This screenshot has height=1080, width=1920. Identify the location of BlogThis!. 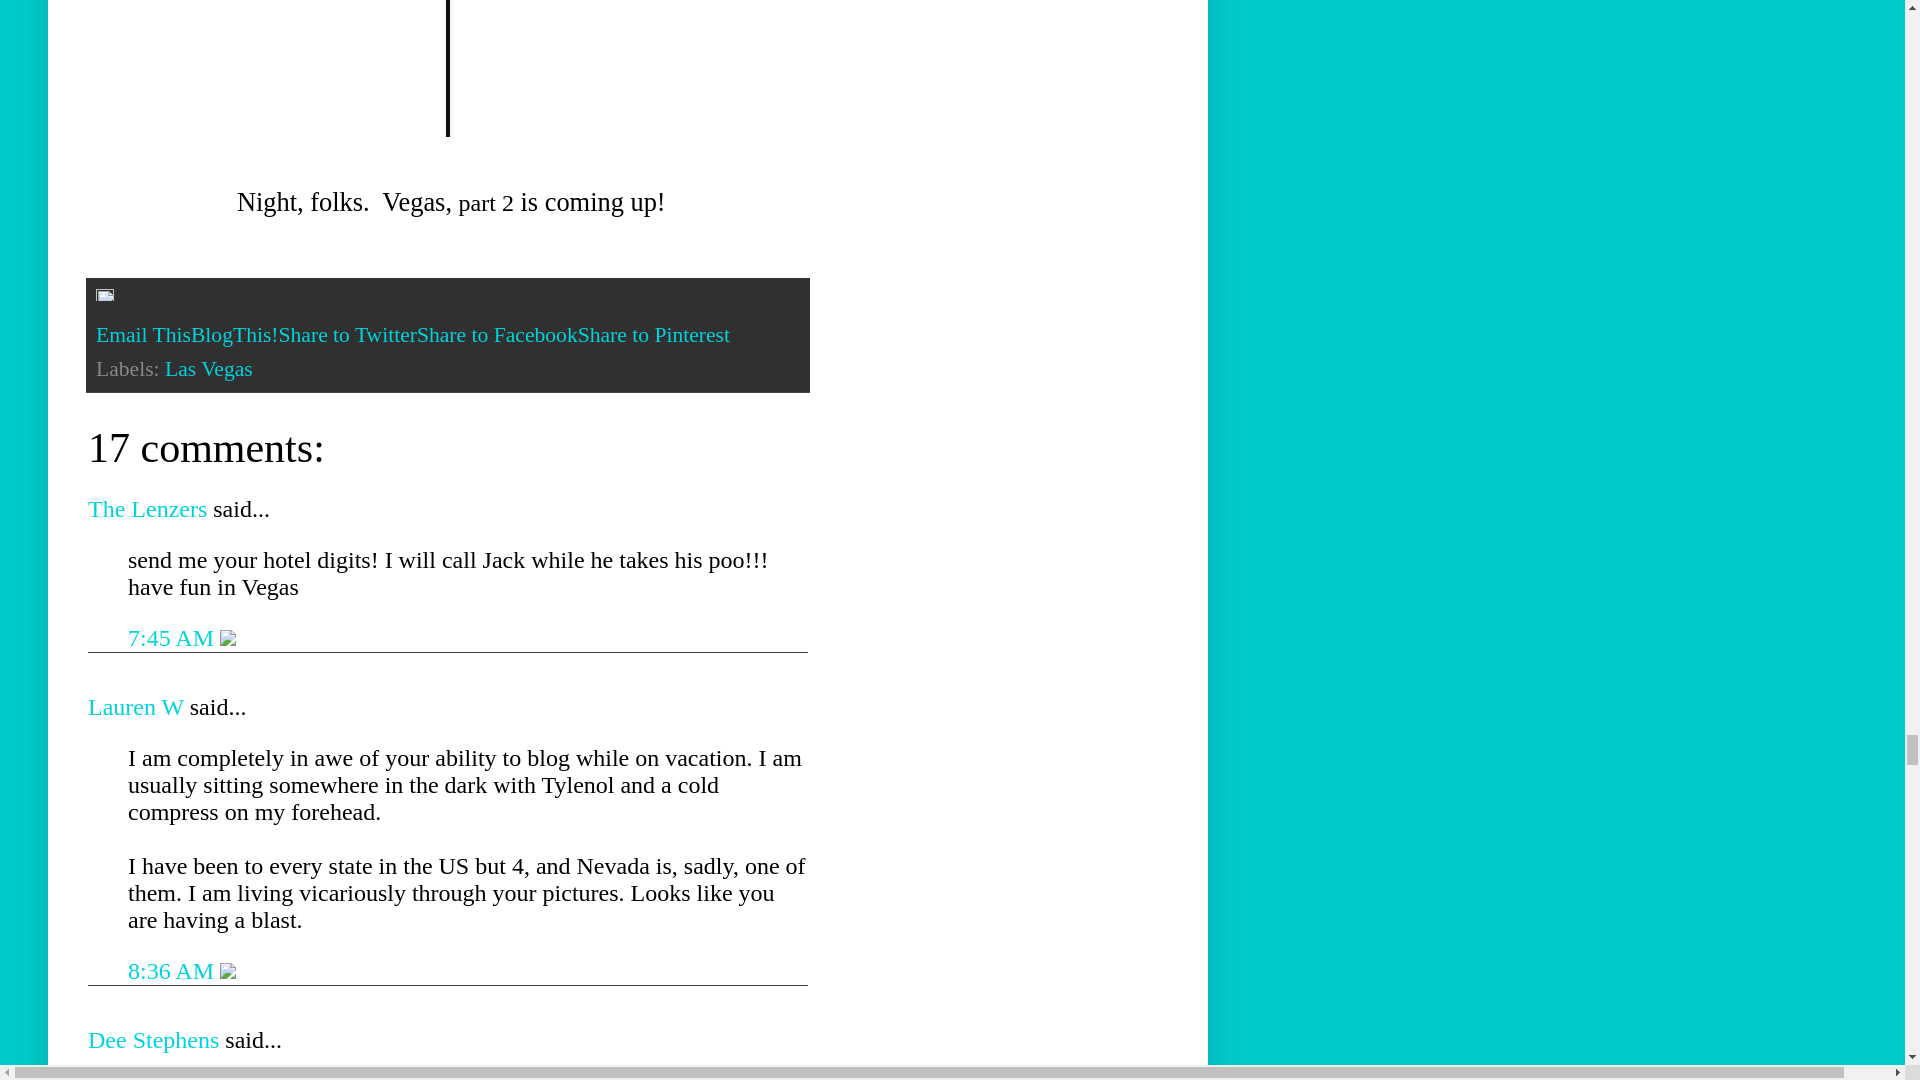
(234, 333).